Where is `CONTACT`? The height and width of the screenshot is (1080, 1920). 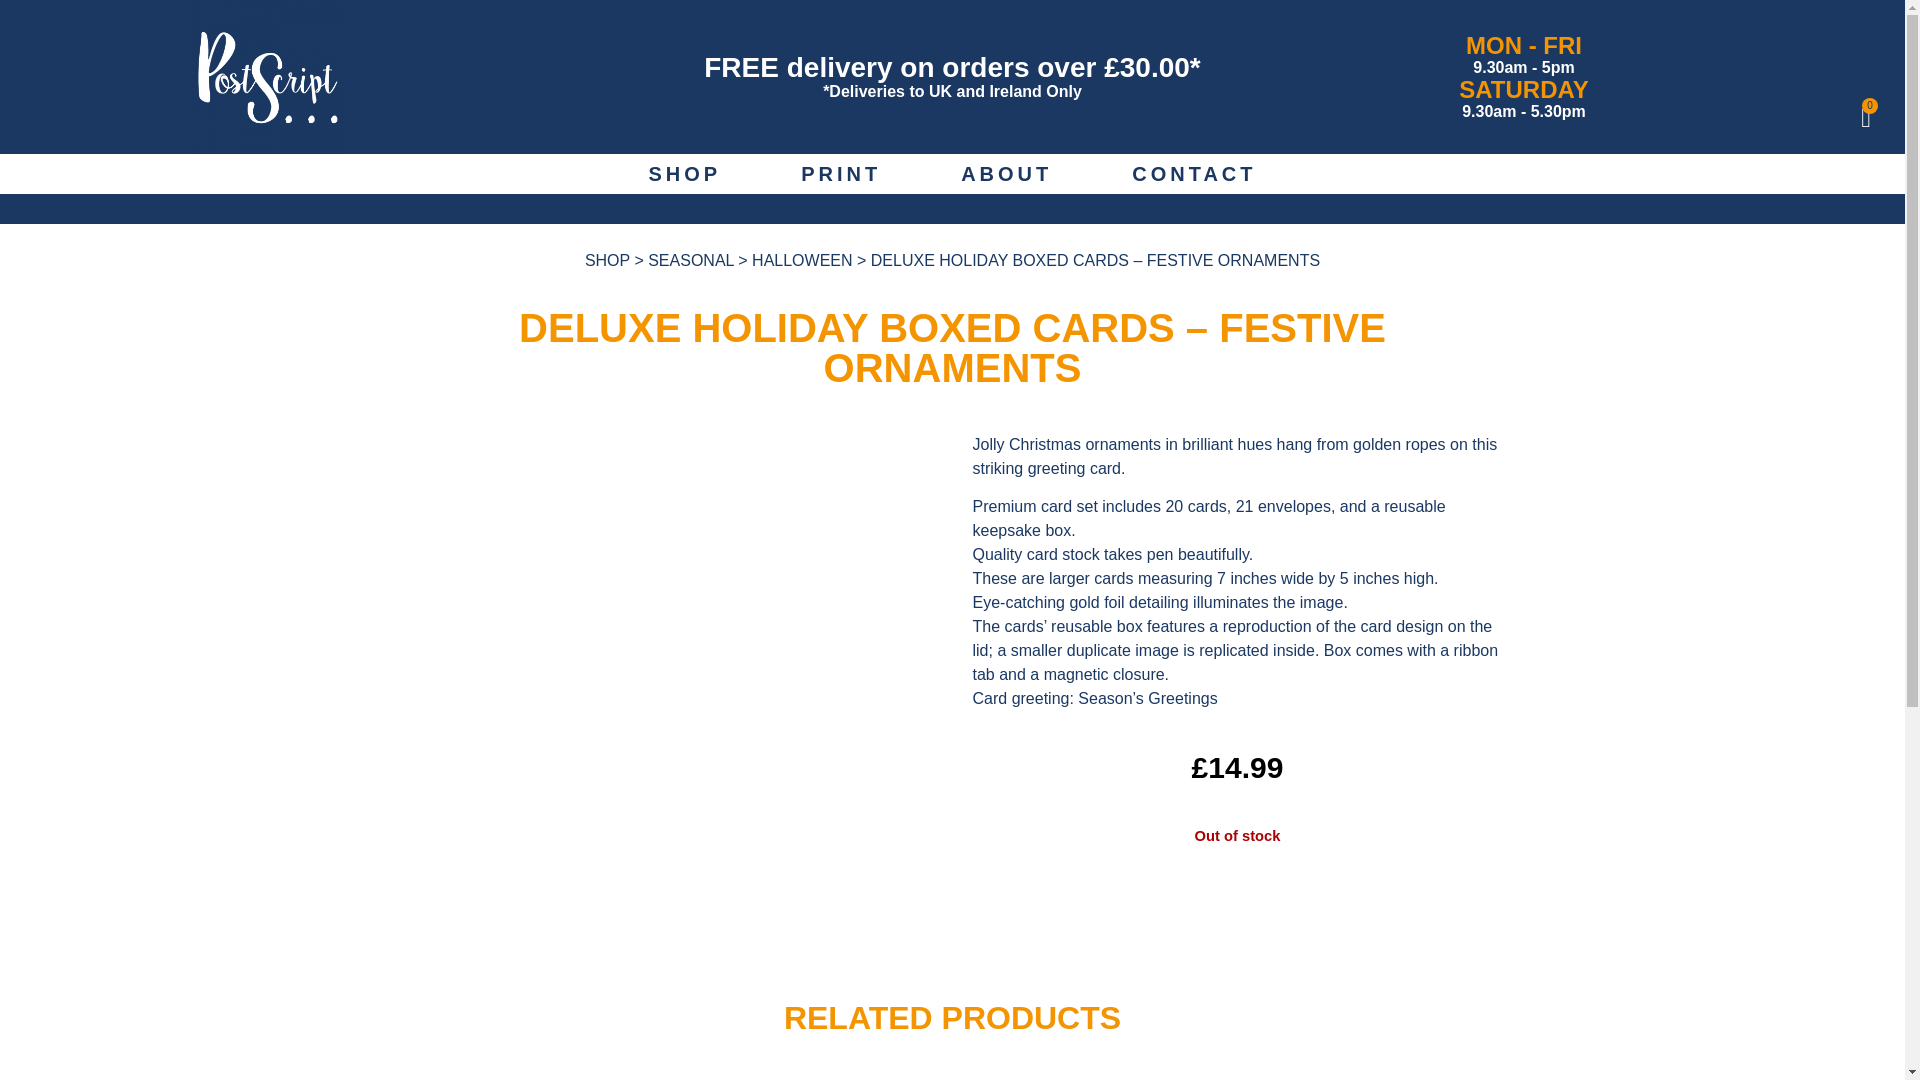 CONTACT is located at coordinates (1194, 174).